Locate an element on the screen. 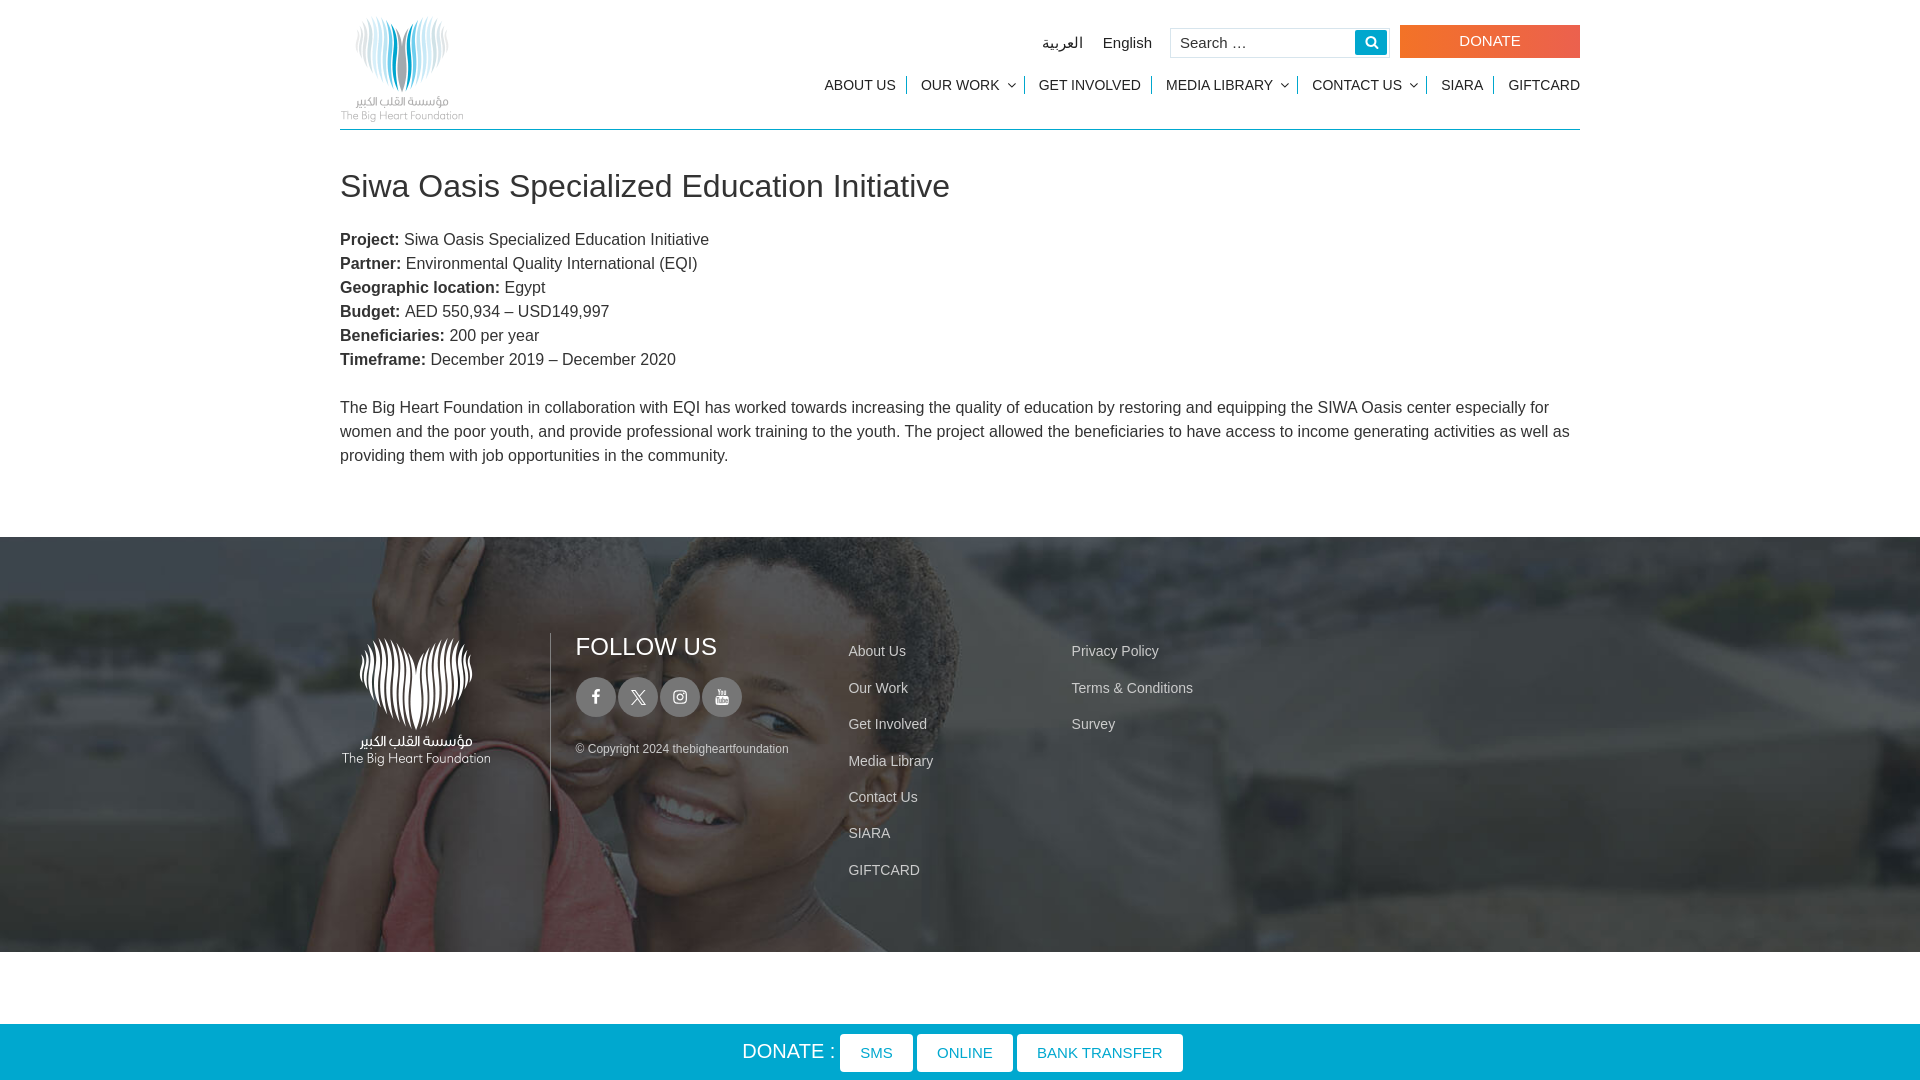  OUR WORK is located at coordinates (966, 84).